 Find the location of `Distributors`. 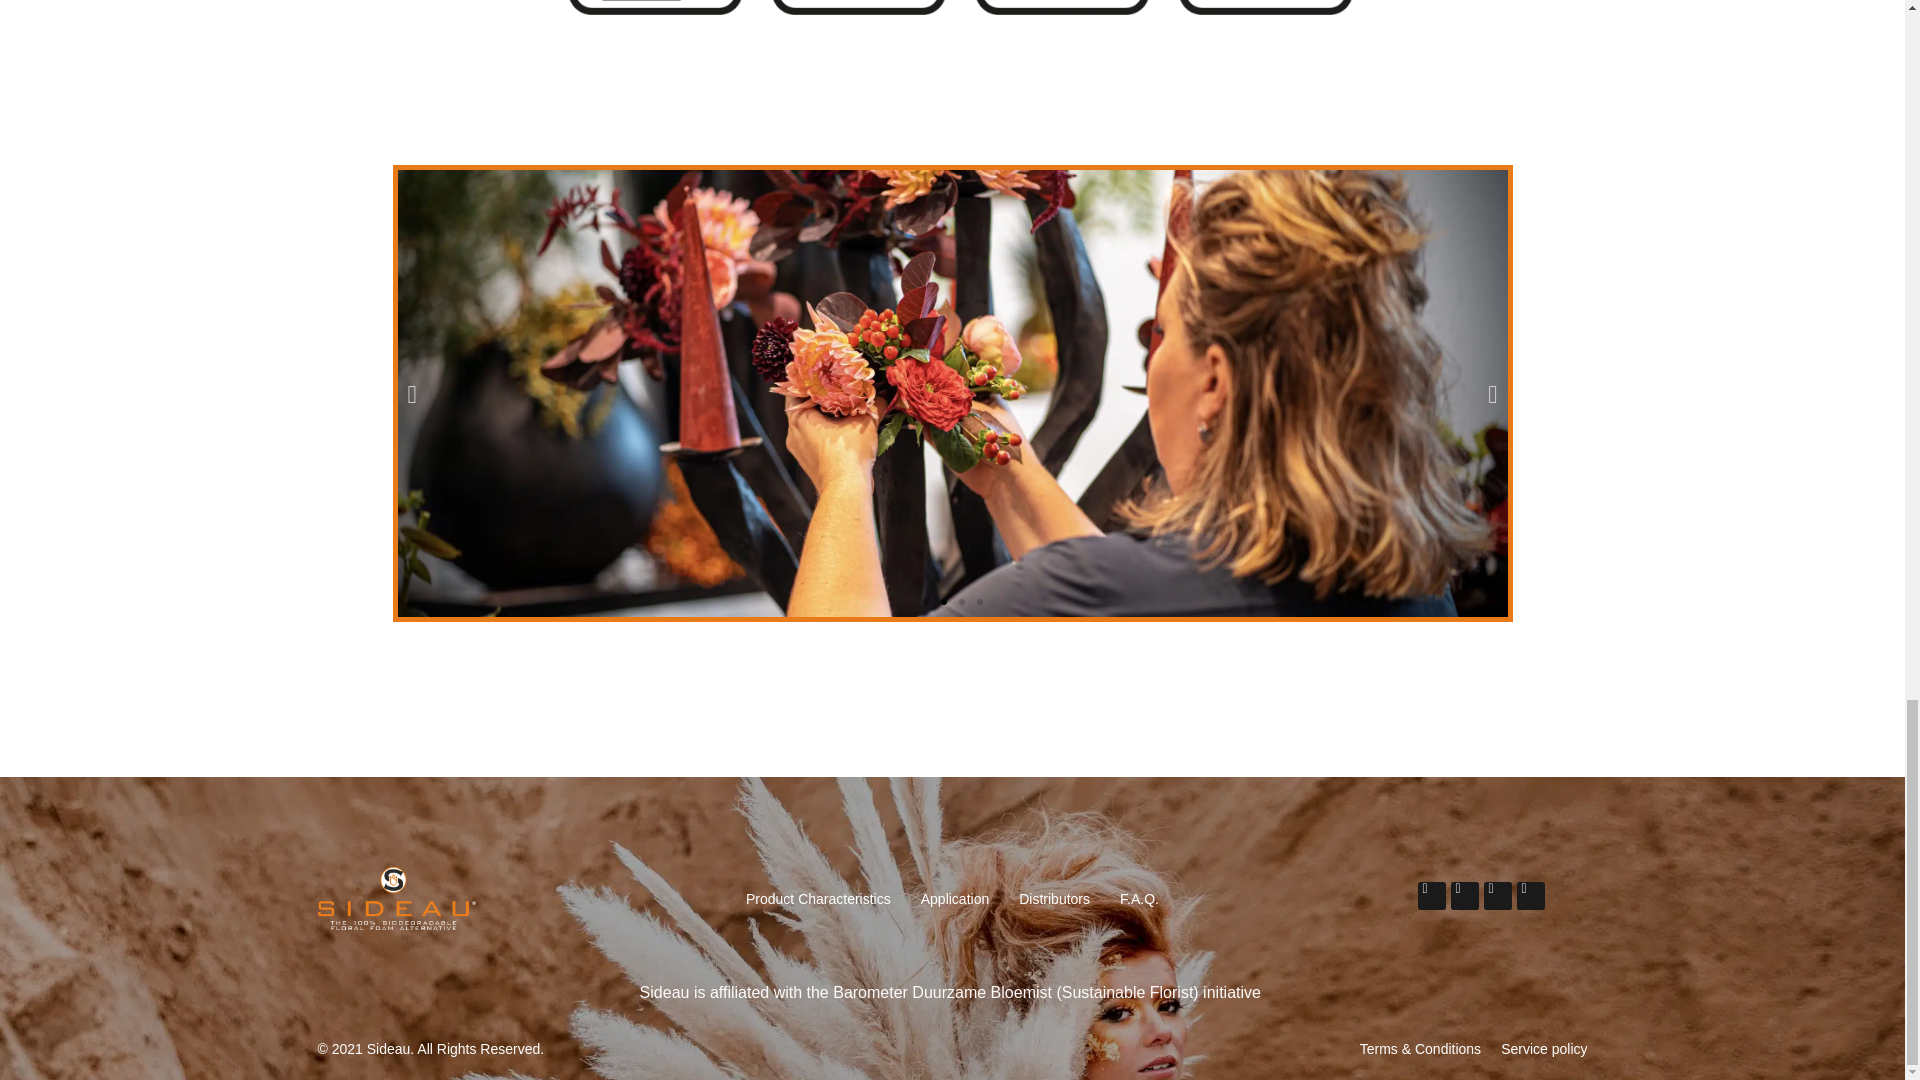

Distributors is located at coordinates (1054, 899).